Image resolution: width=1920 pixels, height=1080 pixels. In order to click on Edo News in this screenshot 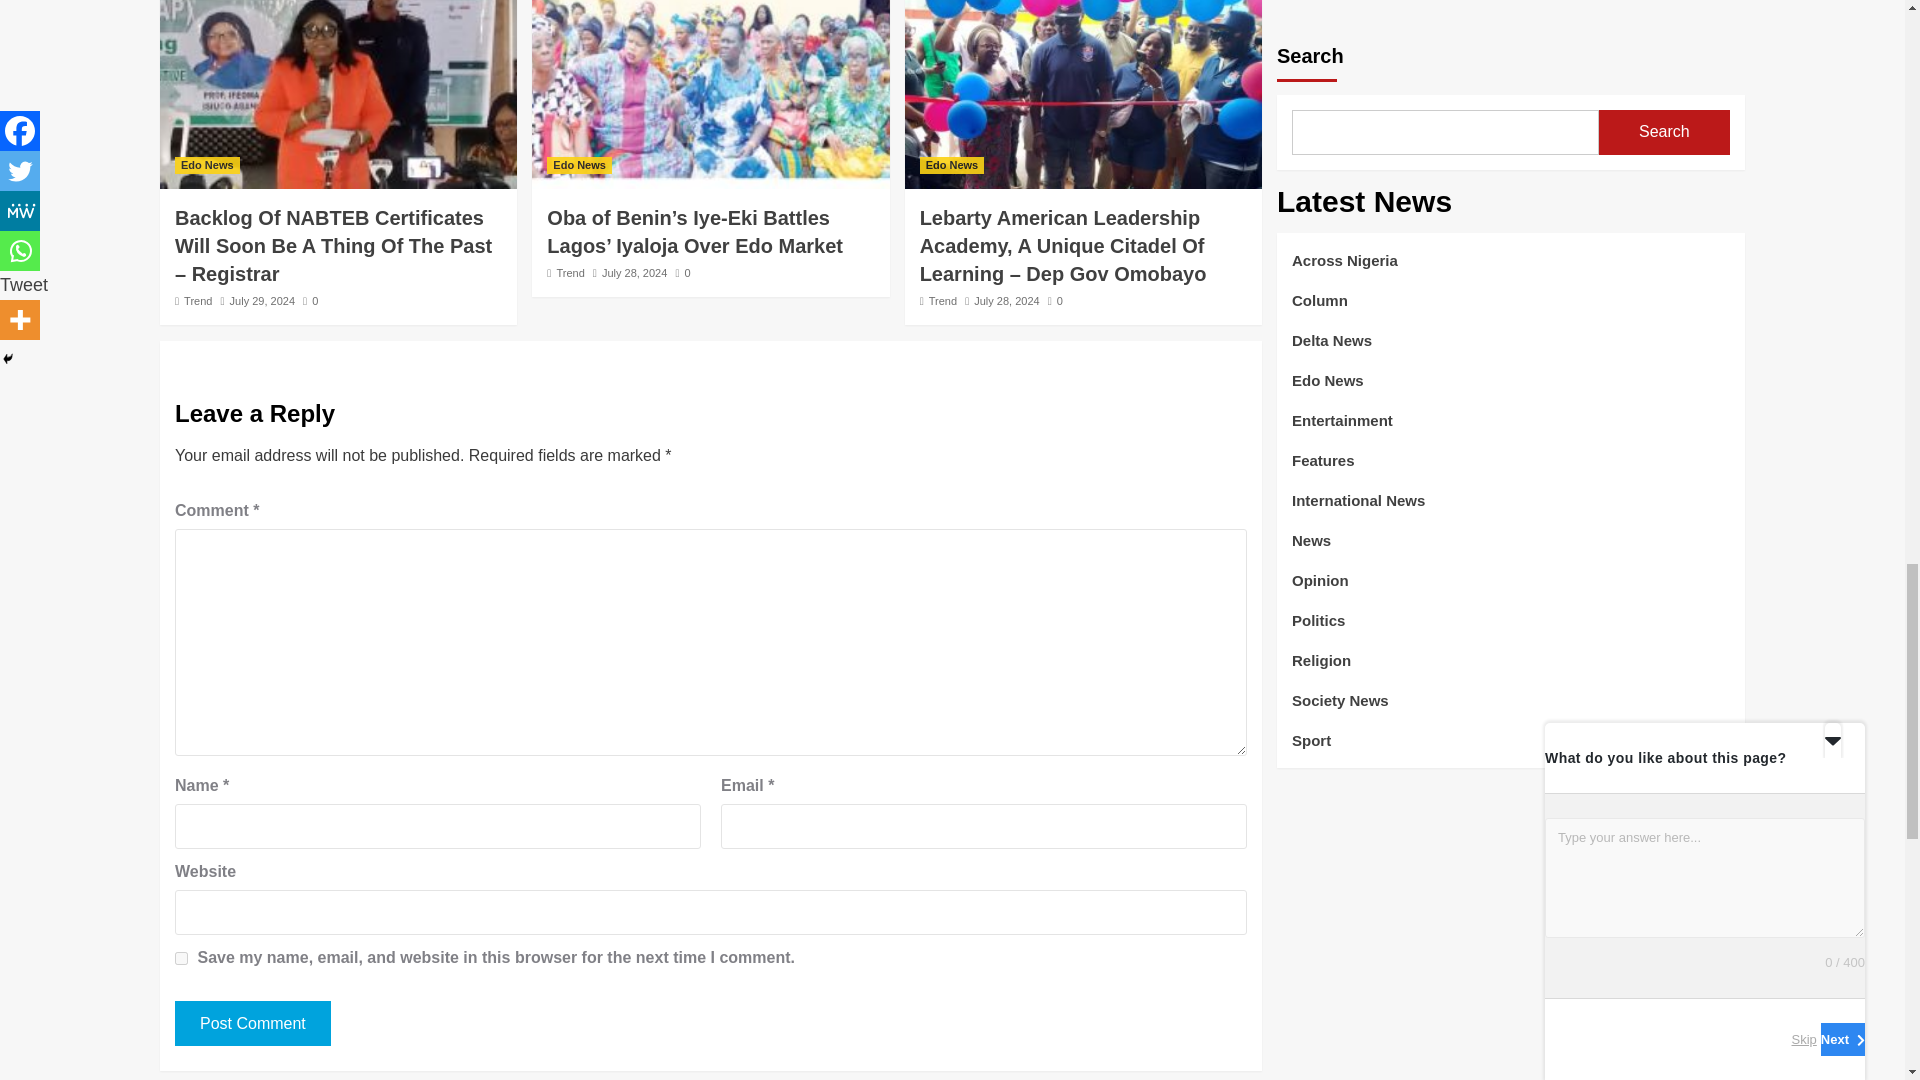, I will do `click(207, 164)`.